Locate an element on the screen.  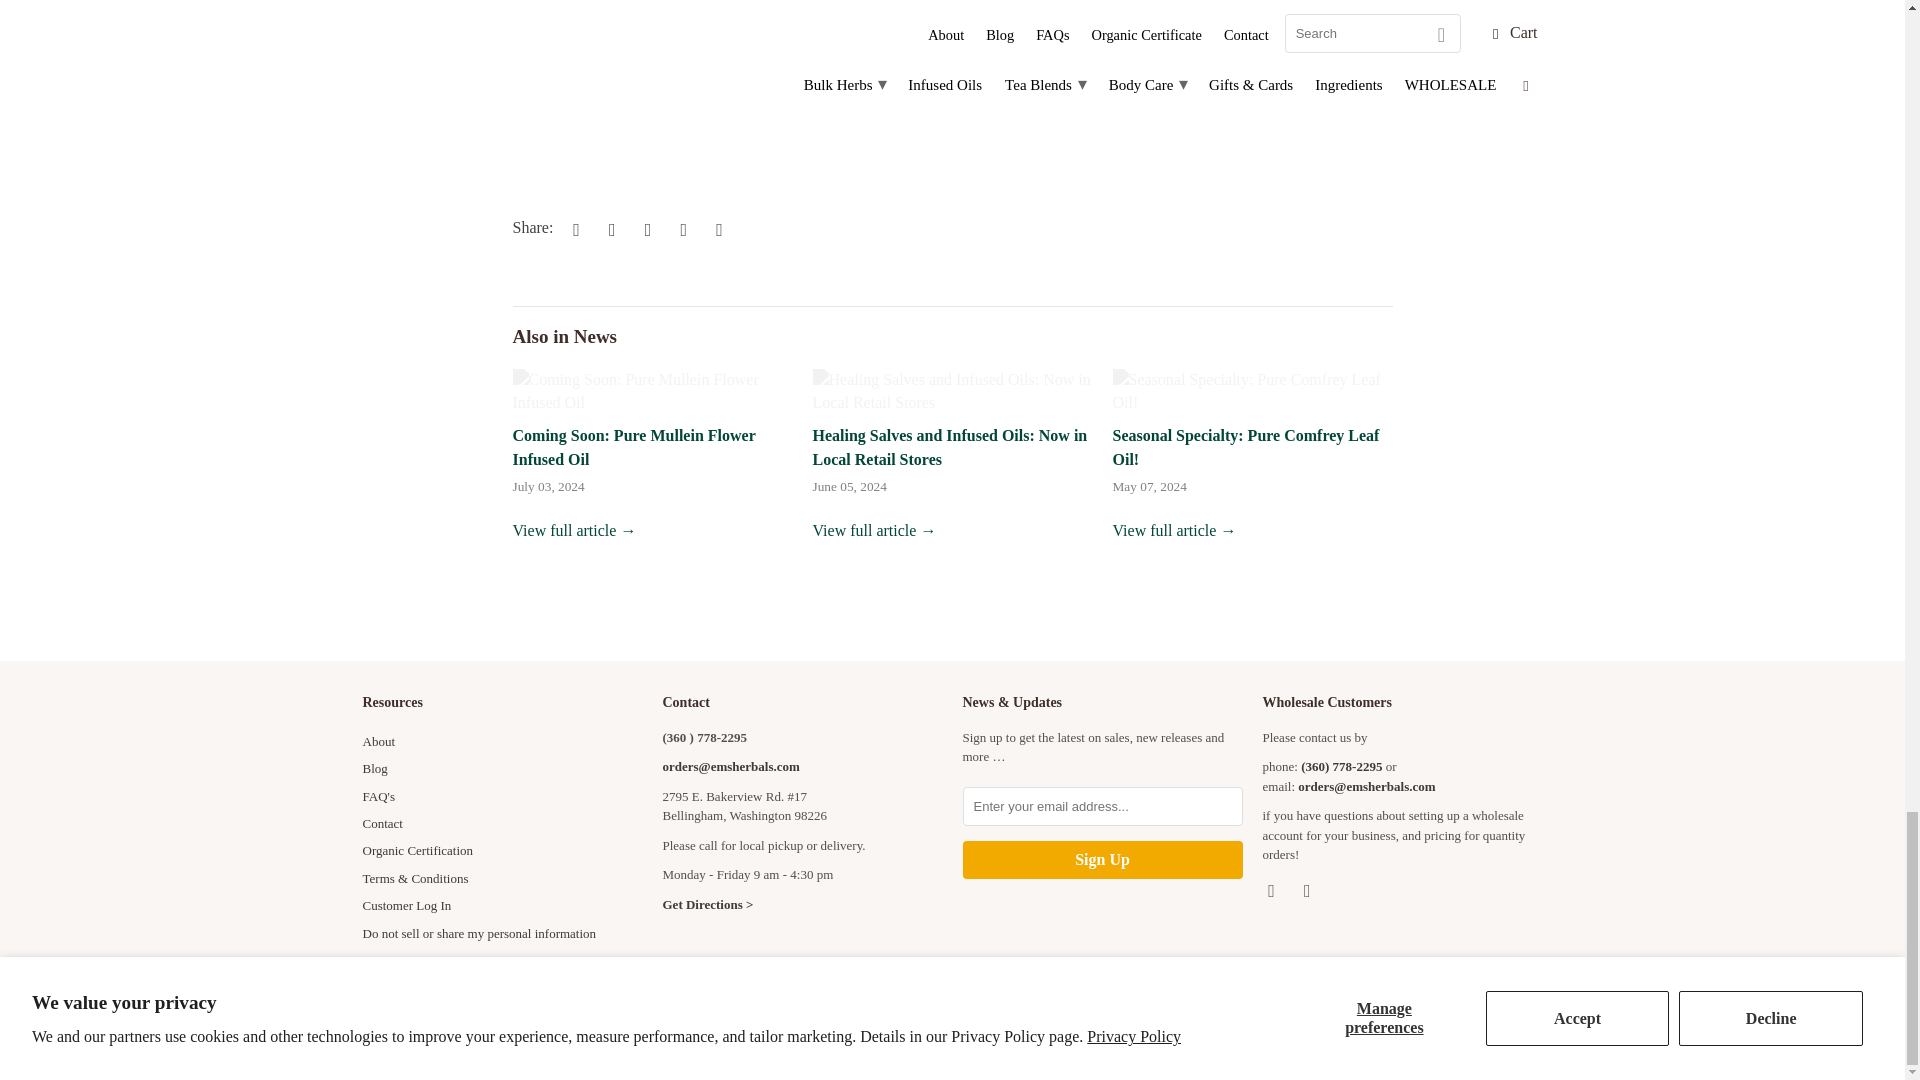
Healing Salves and Infused Oils: Now in Local Retail Stores is located at coordinates (952, 391).